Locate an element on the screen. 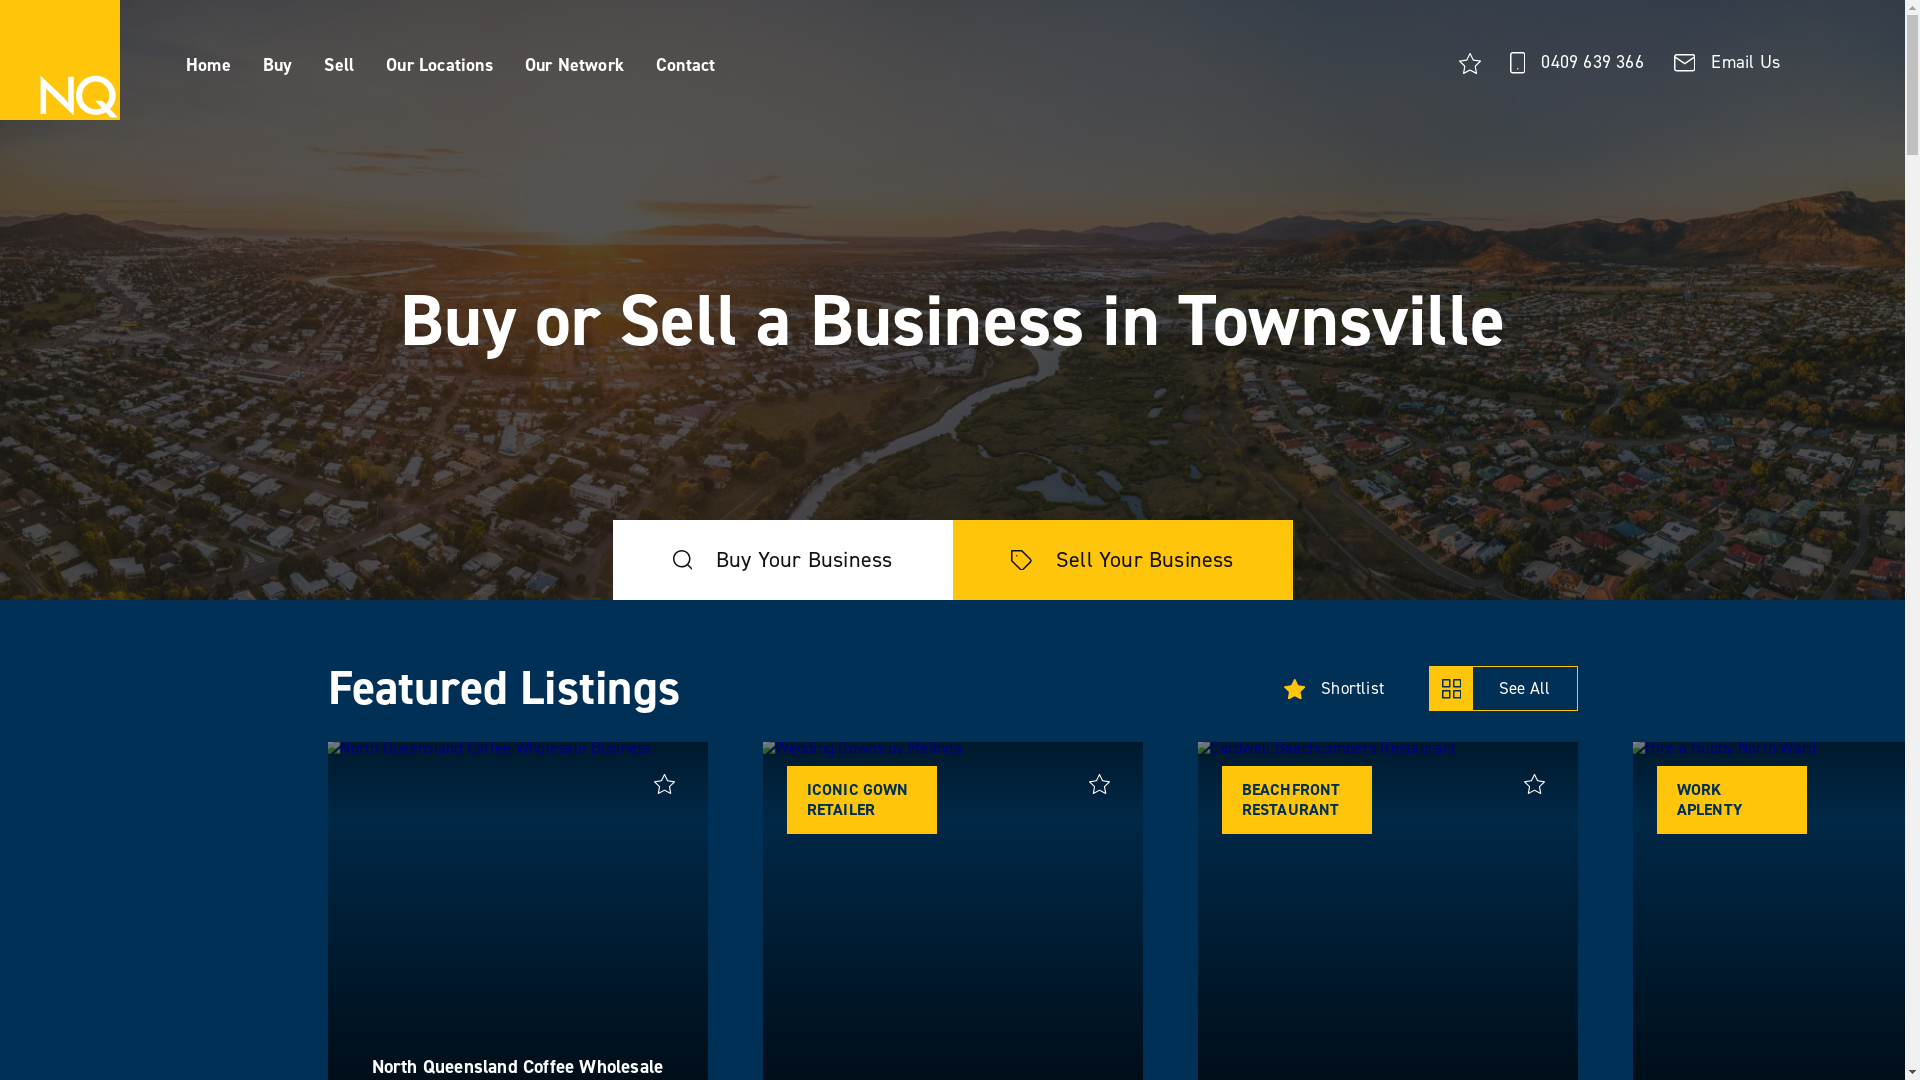 Image resolution: width=1920 pixels, height=1080 pixels. Sell is located at coordinates (339, 66).